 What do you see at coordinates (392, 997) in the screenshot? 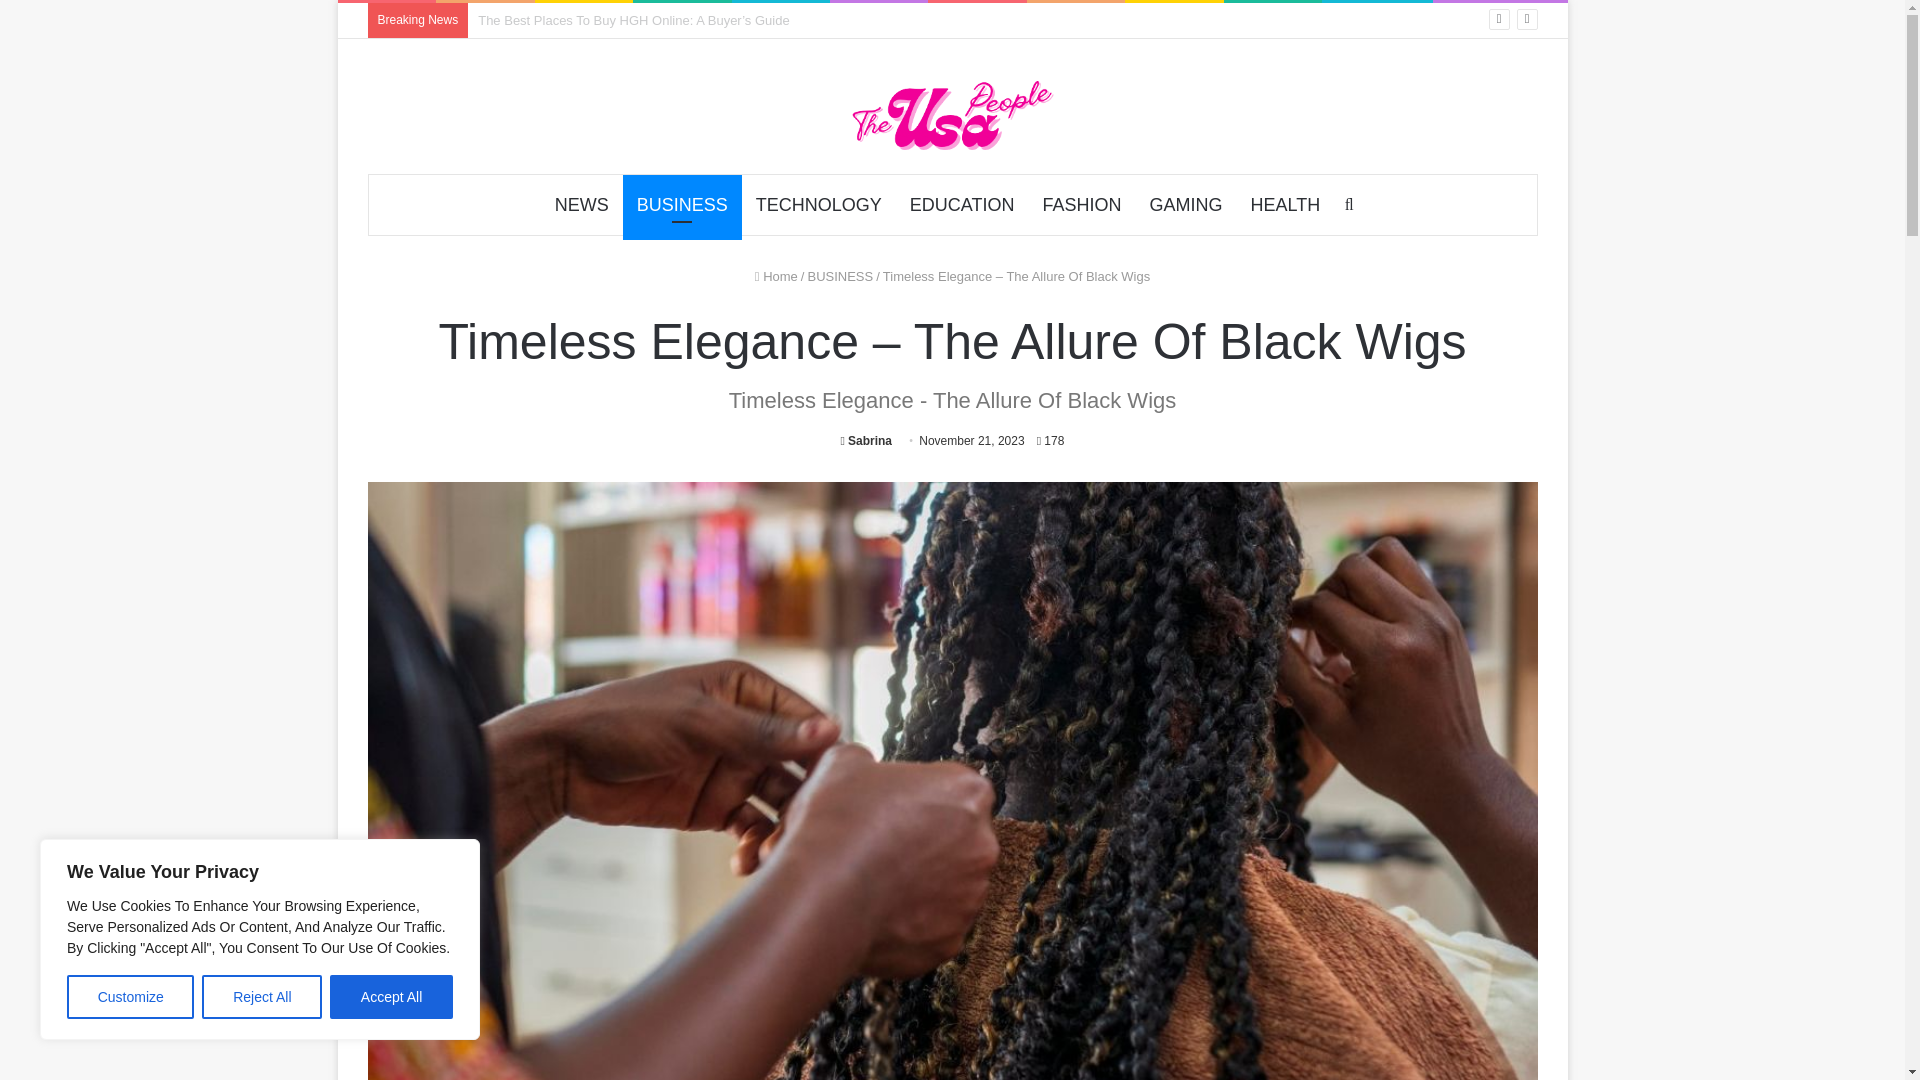
I see `Accept All` at bounding box center [392, 997].